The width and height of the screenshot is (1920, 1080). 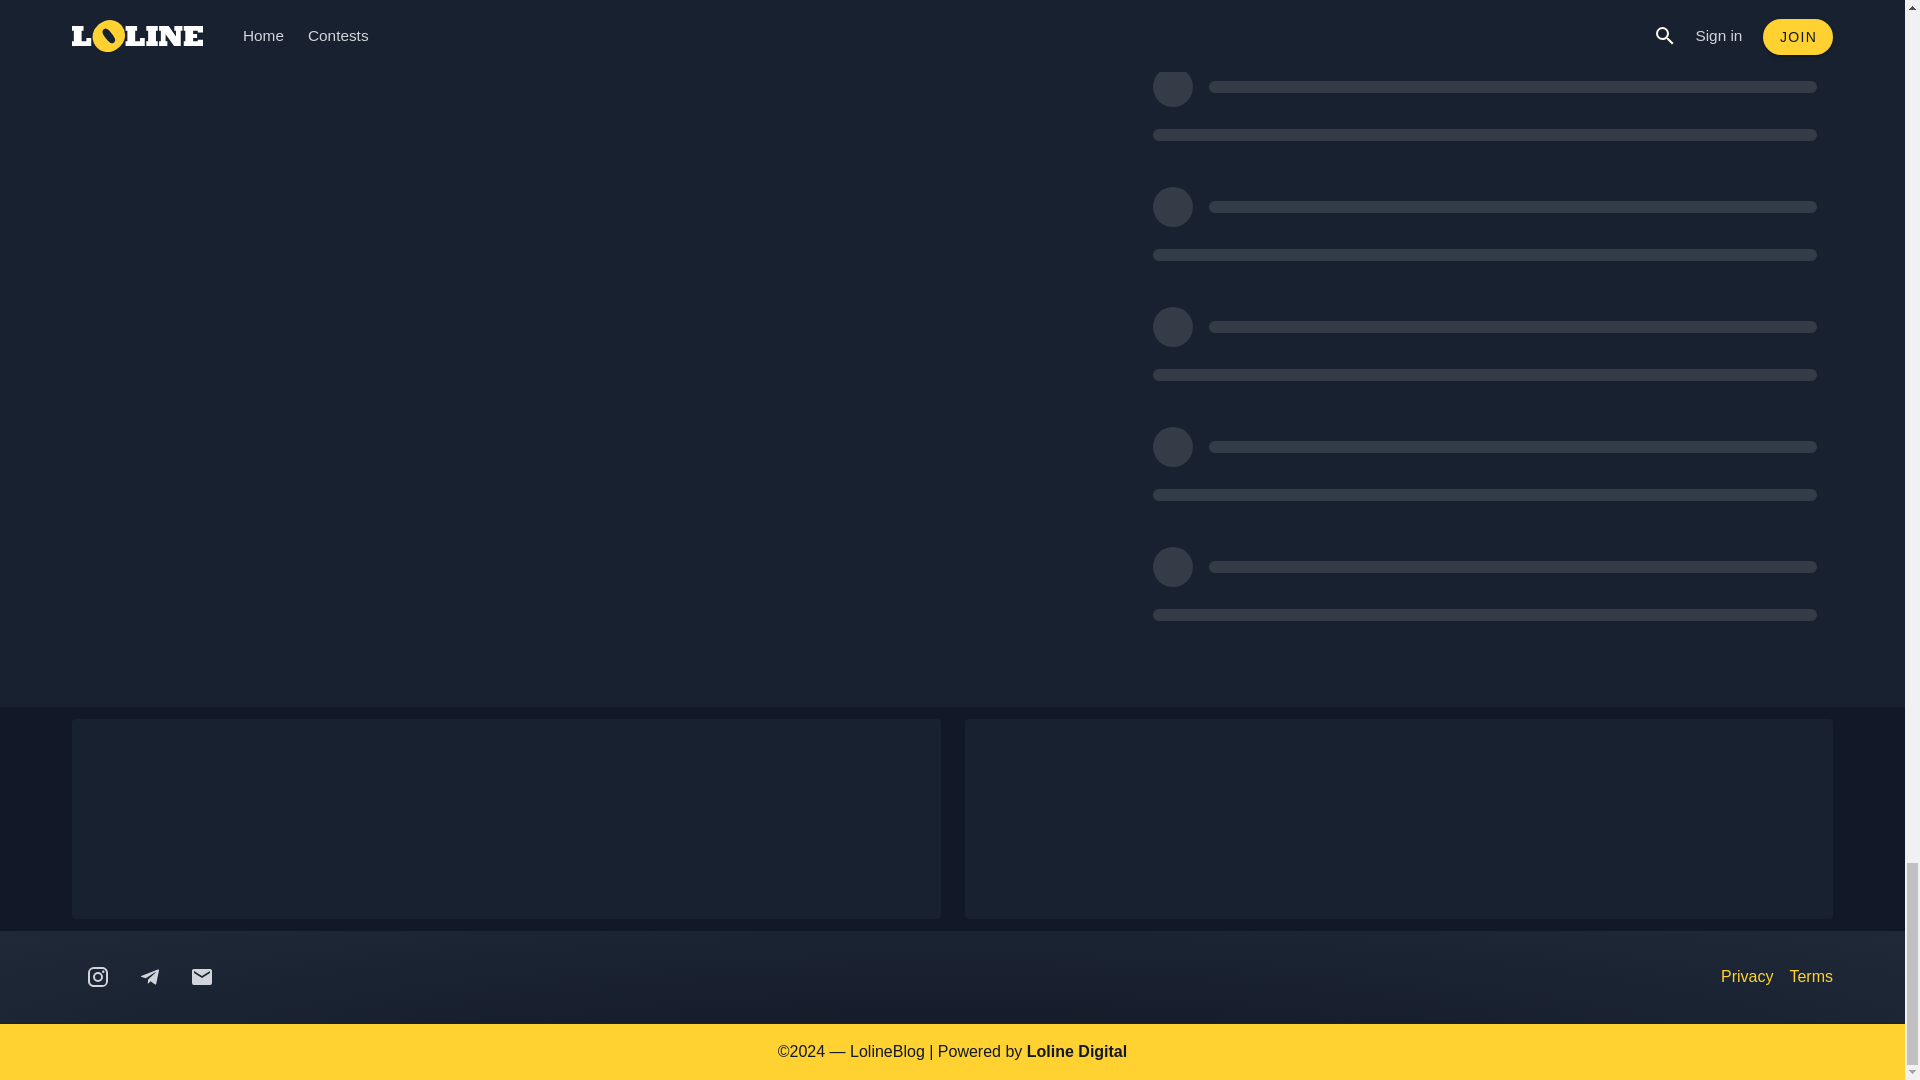 I want to click on Terms, so click(x=1811, y=977).